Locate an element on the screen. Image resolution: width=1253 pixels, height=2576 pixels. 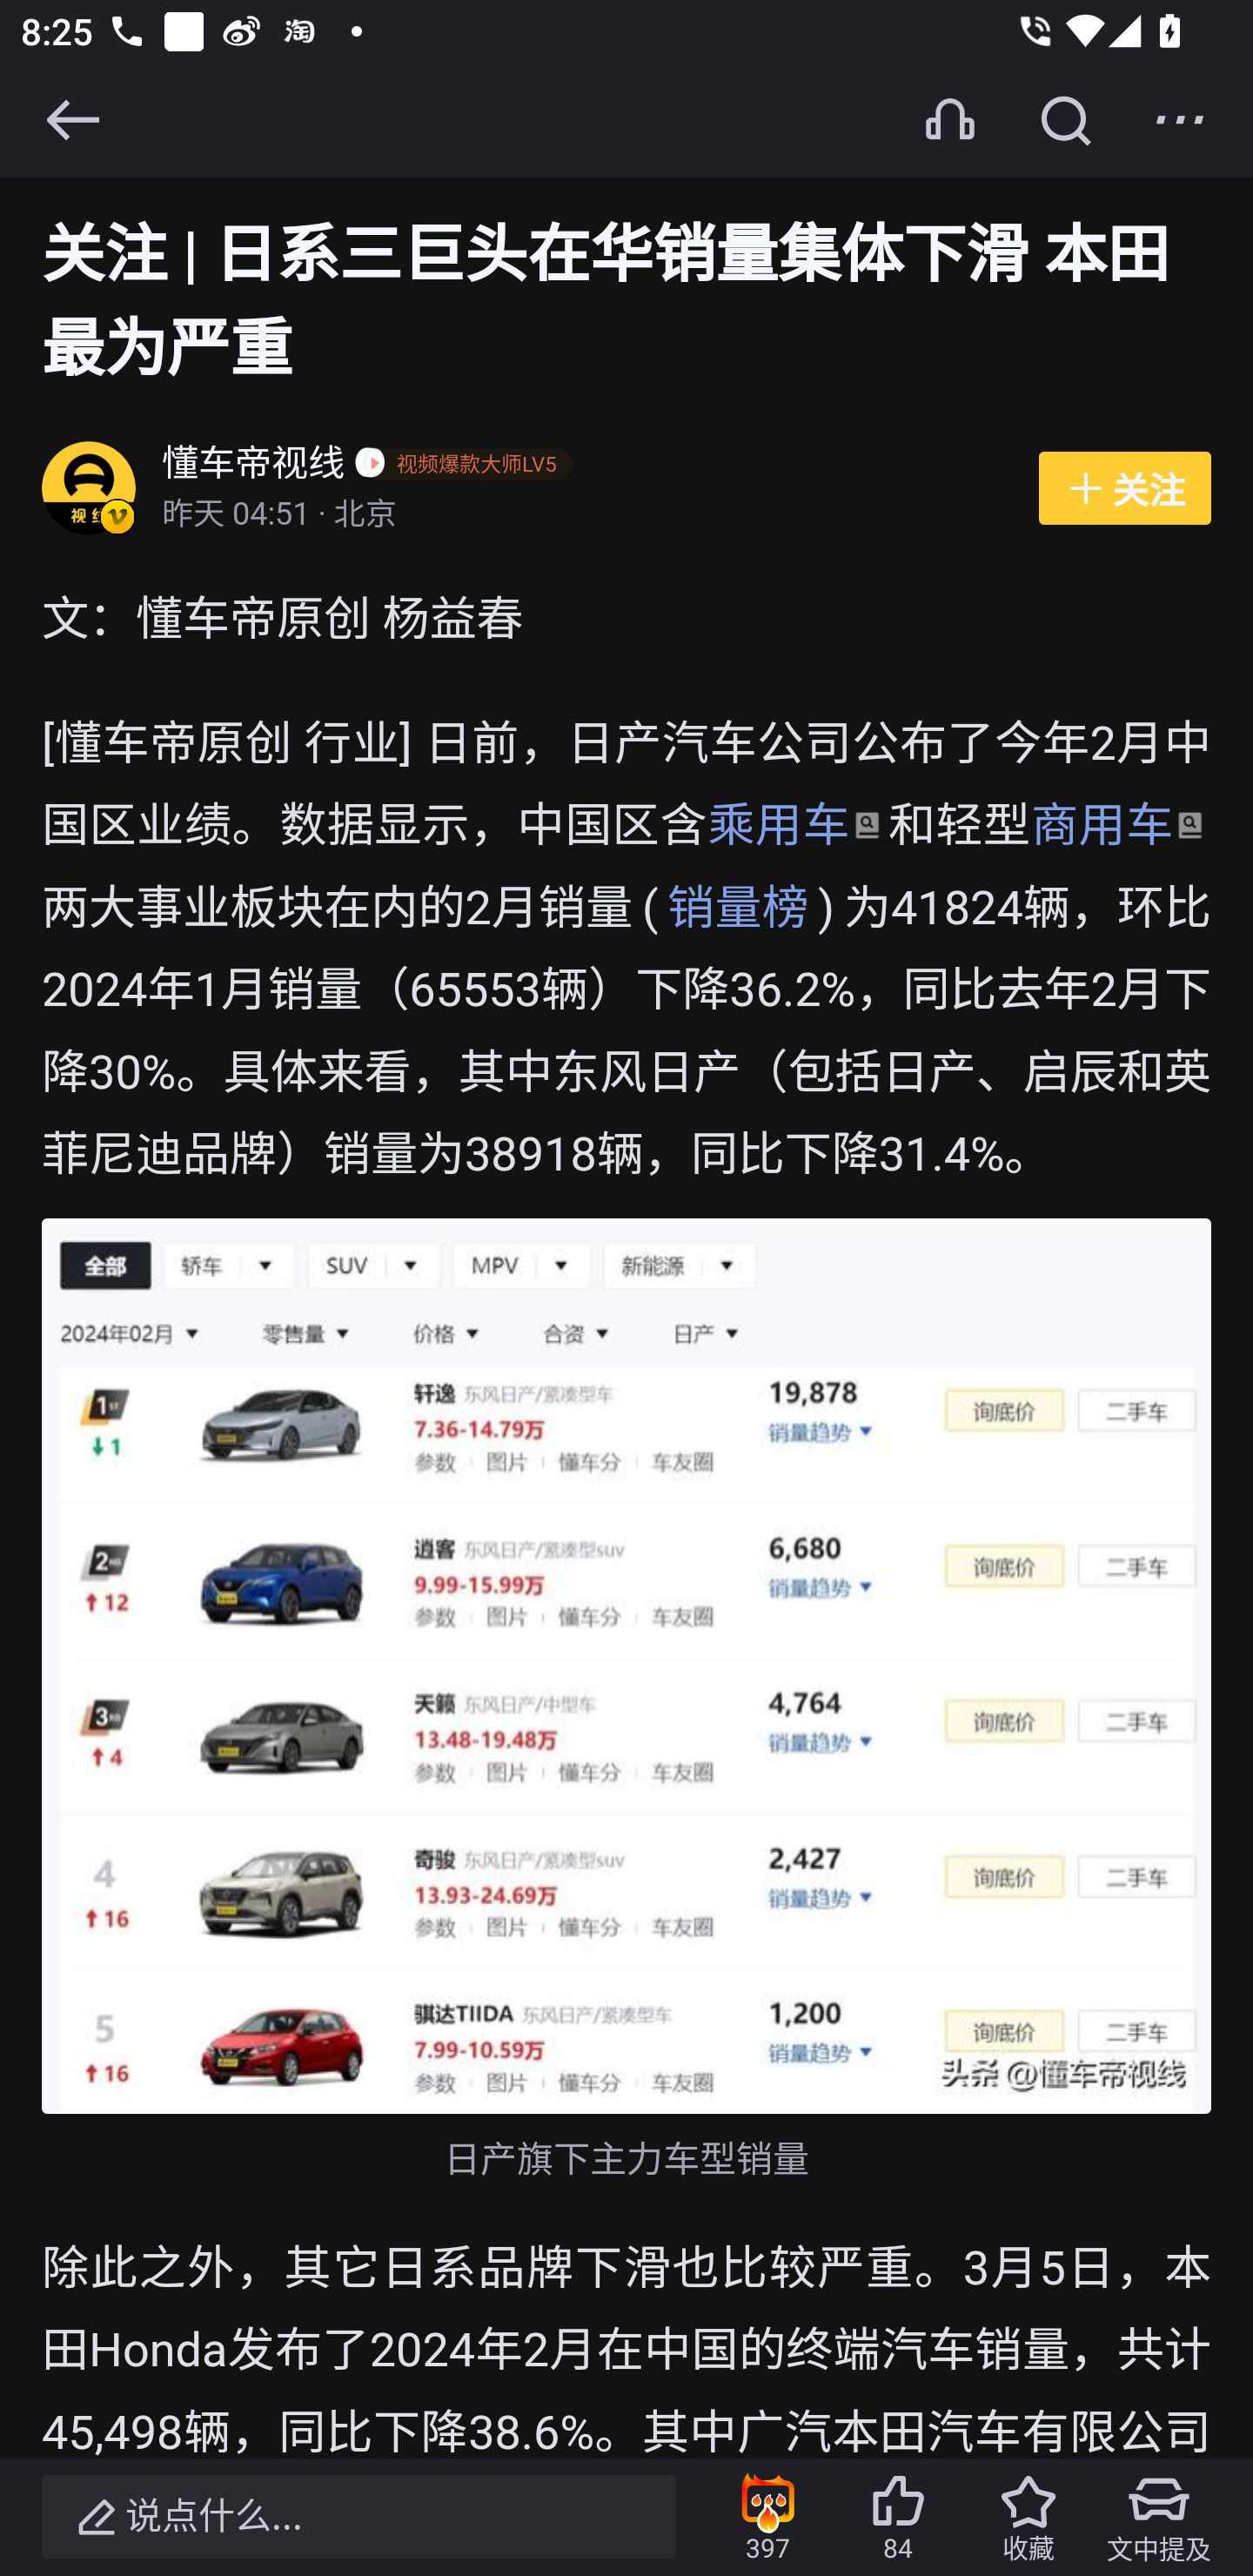
 说点什么... is located at coordinates (358, 2517).